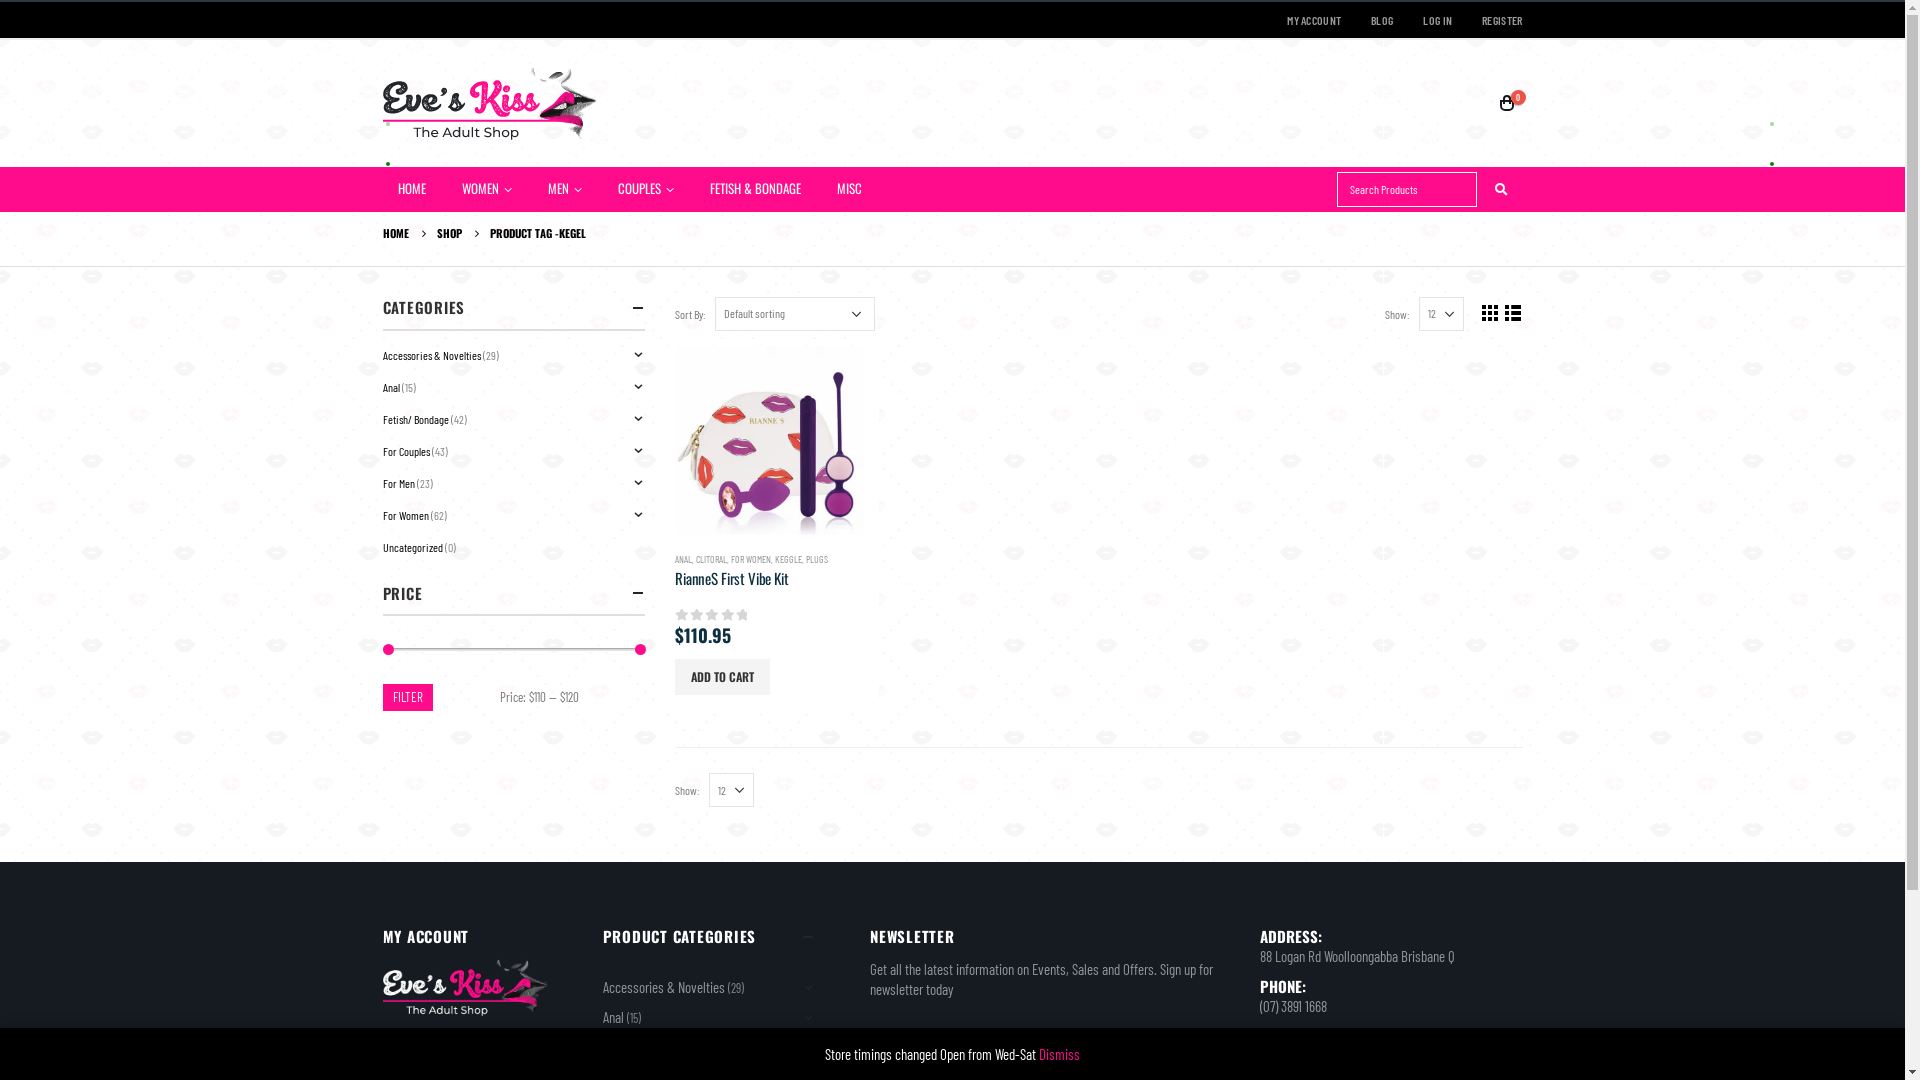 Image resolution: width=1920 pixels, height=1080 pixels. Describe the element at coordinates (448, 233) in the screenshot. I see `SHOP` at that location.